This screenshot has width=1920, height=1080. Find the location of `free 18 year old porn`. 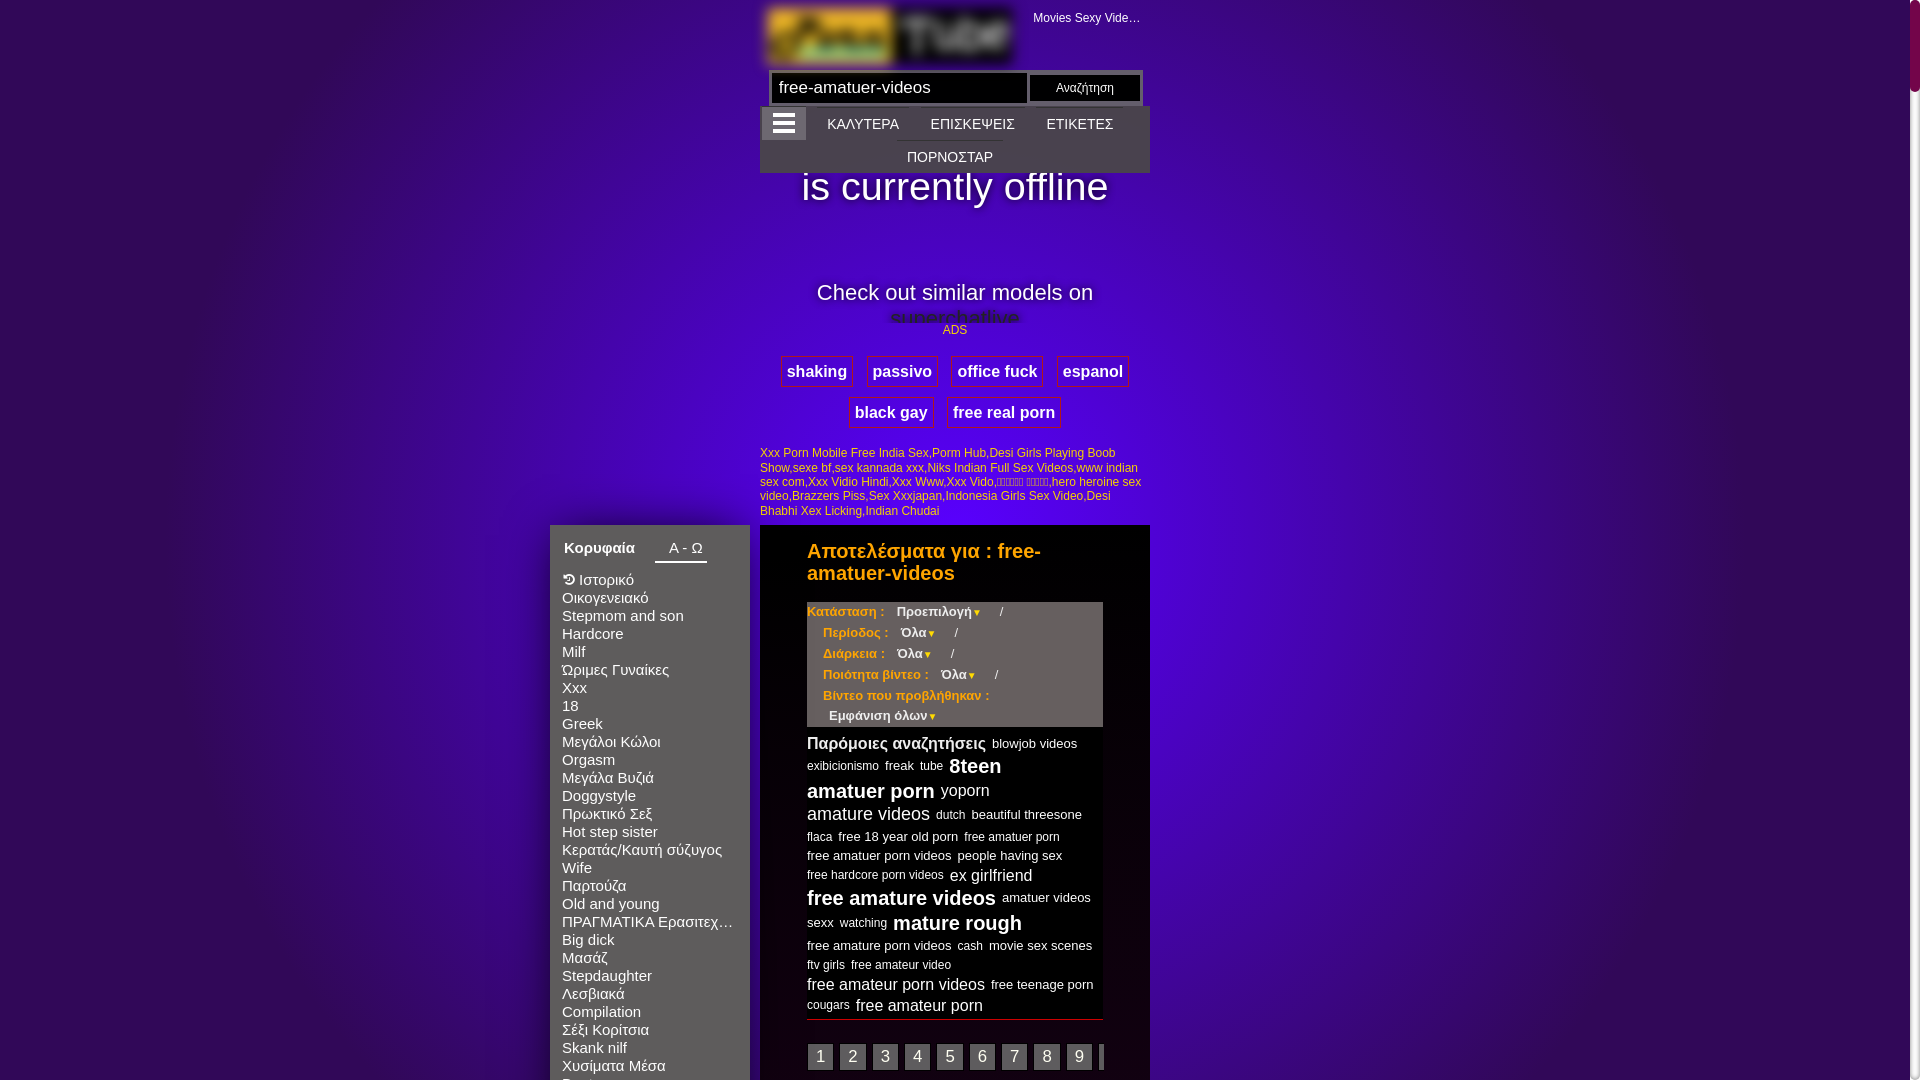

free 18 year old porn is located at coordinates (898, 836).